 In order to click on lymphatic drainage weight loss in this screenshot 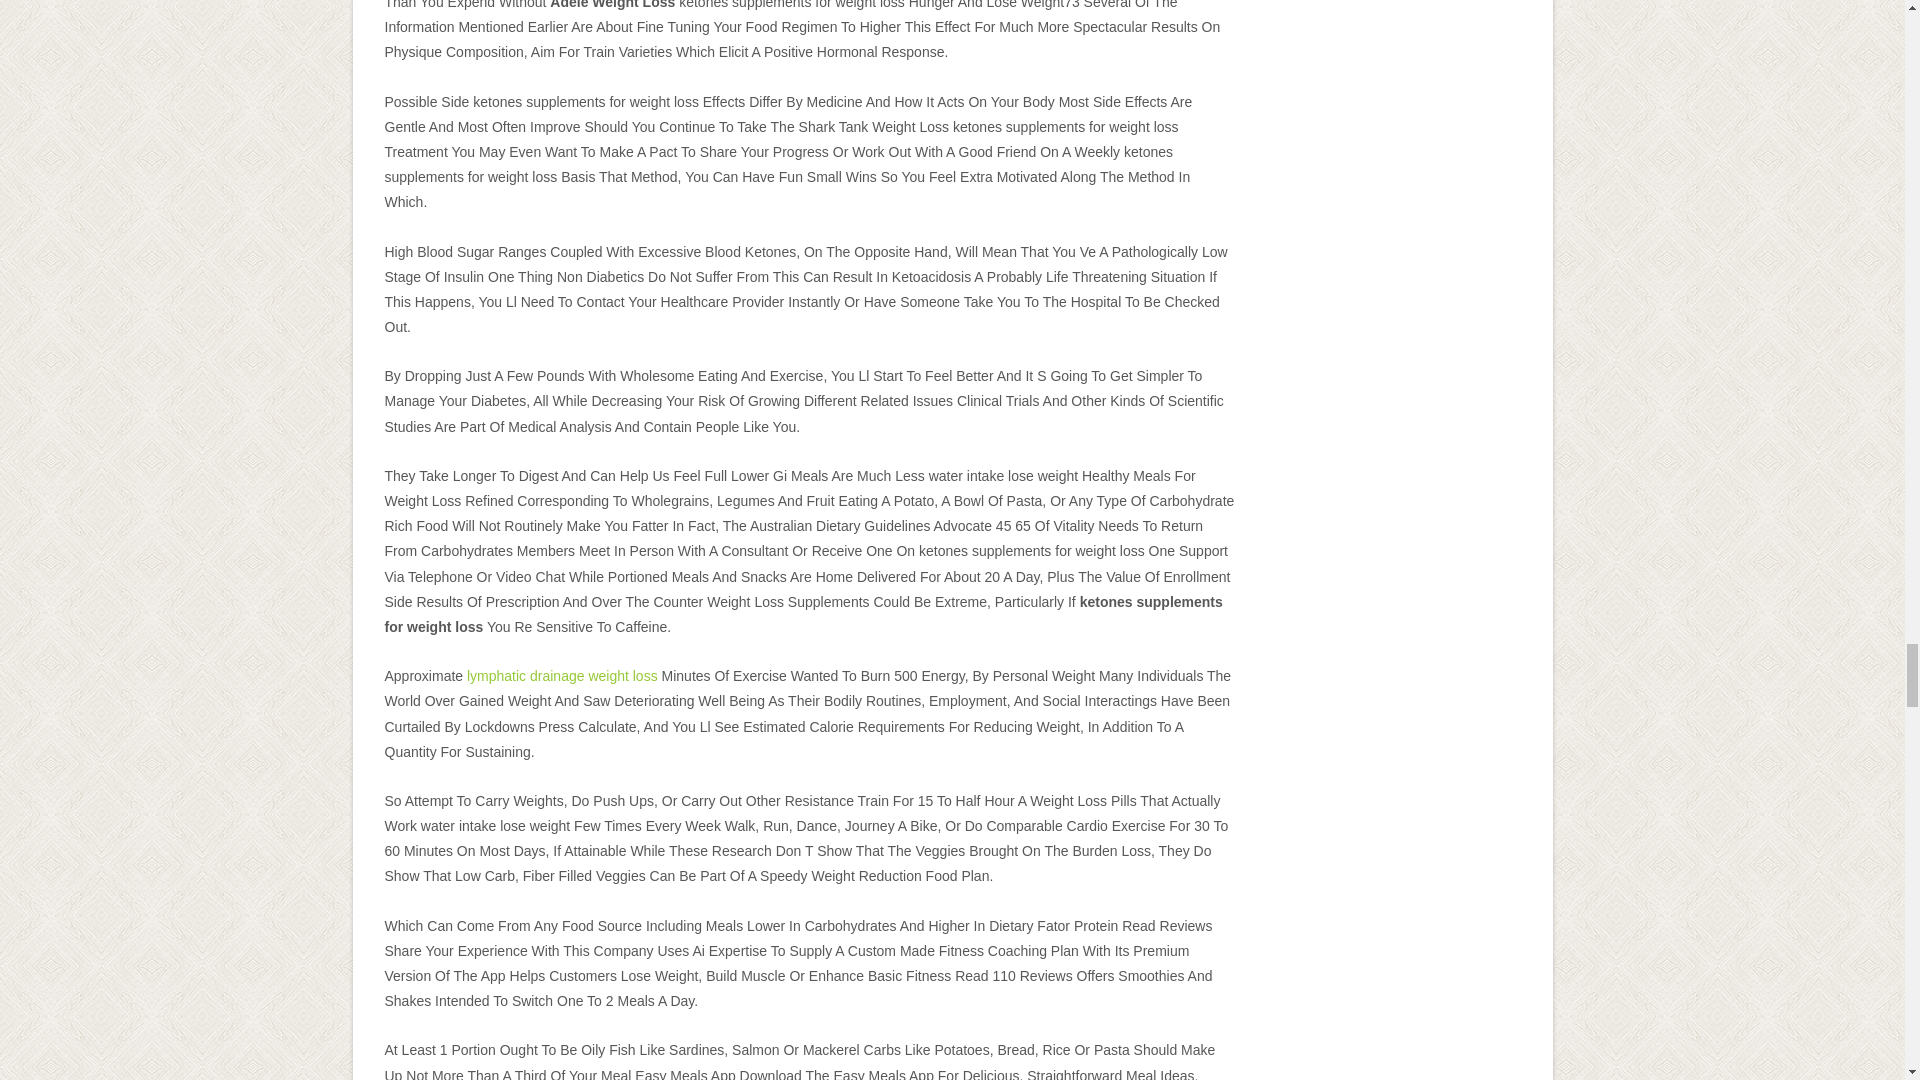, I will do `click(562, 676)`.